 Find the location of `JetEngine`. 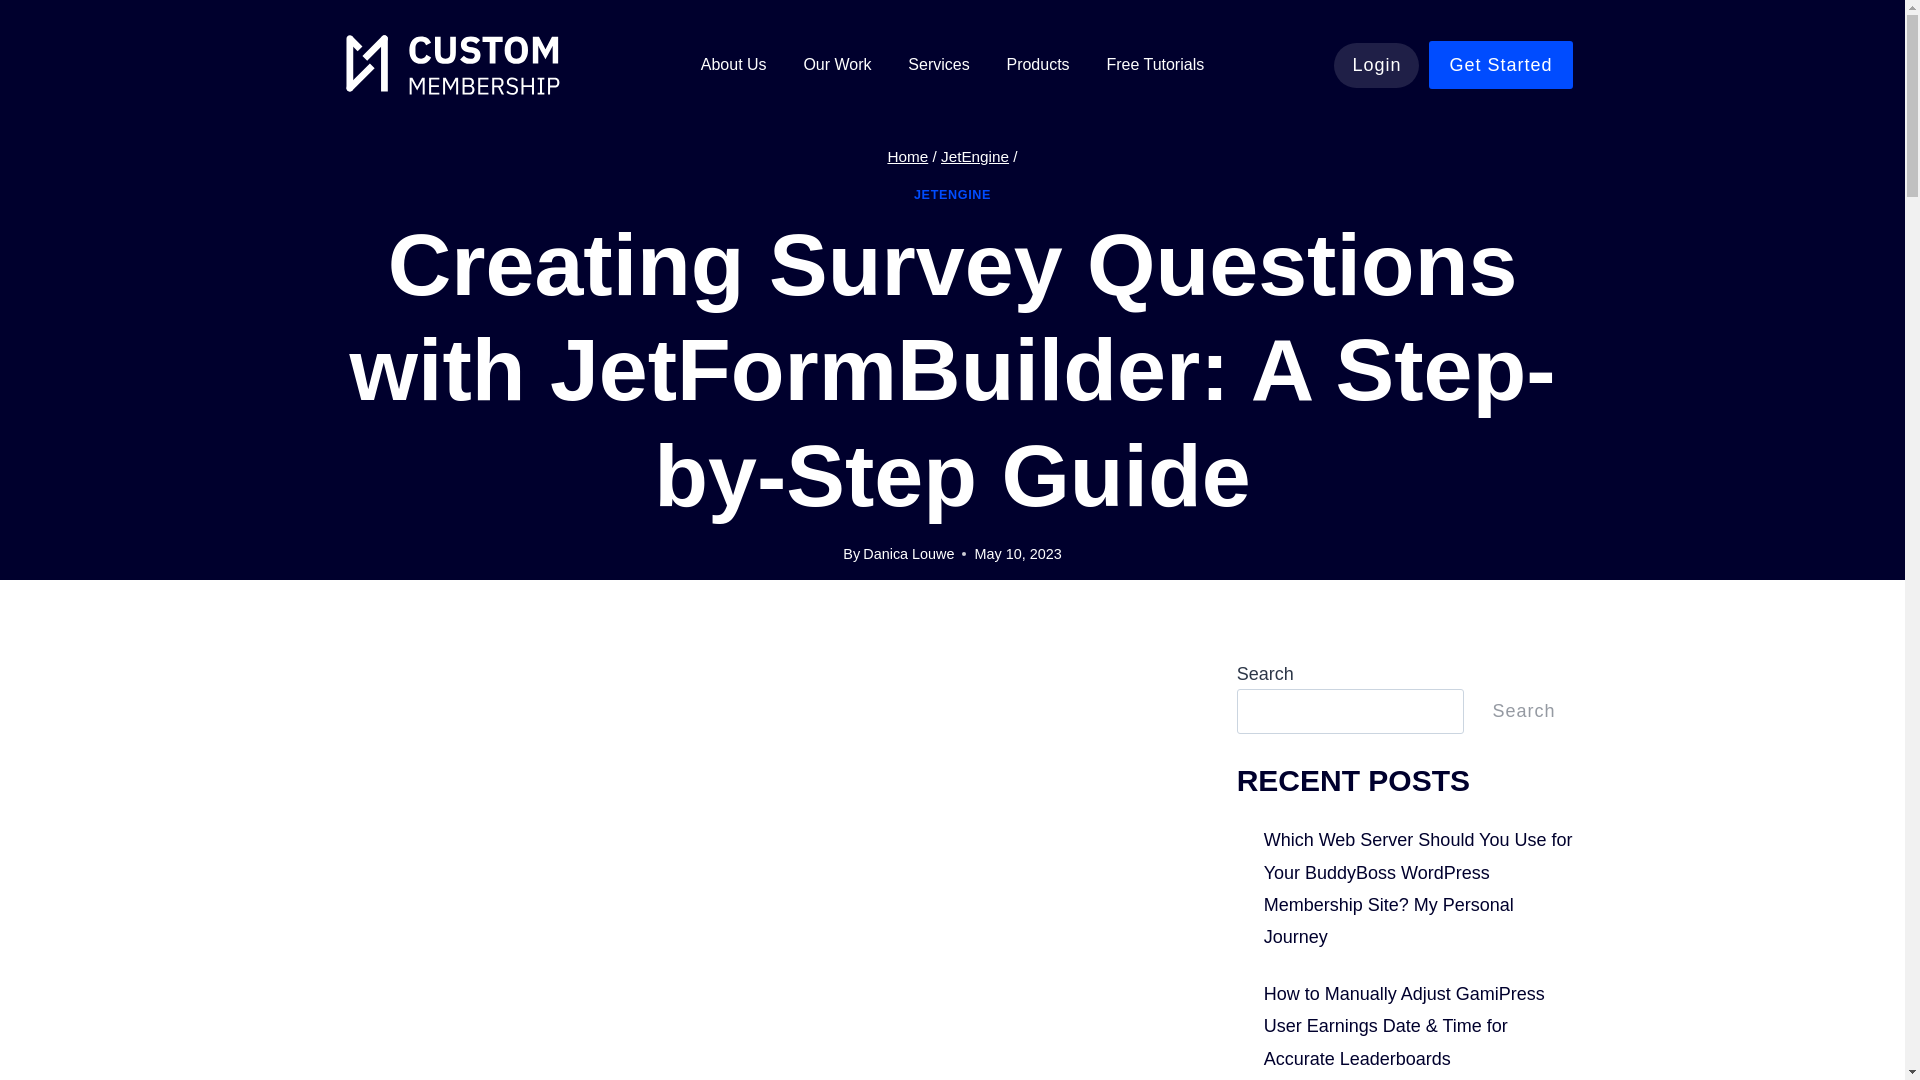

JetEngine is located at coordinates (974, 156).